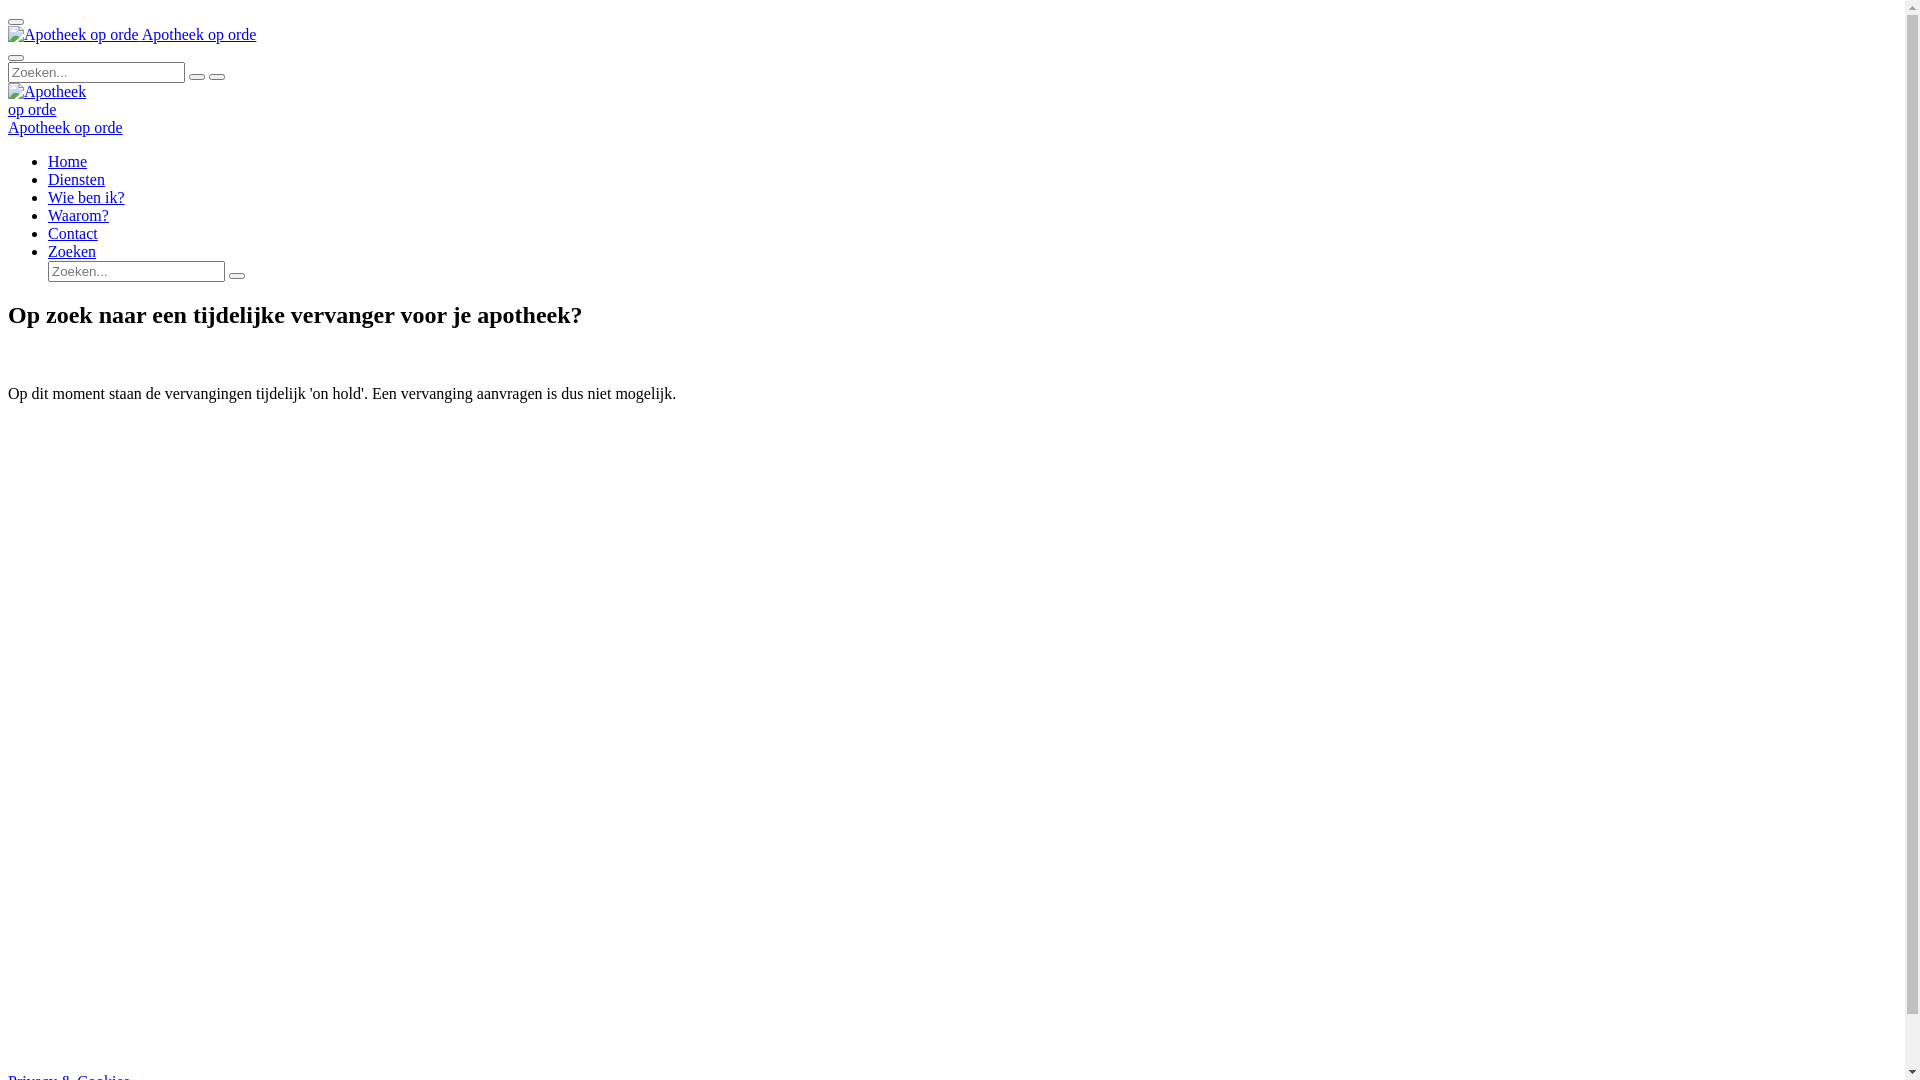 The width and height of the screenshot is (1920, 1080). Describe the element at coordinates (72, 252) in the screenshot. I see `Zoeken` at that location.